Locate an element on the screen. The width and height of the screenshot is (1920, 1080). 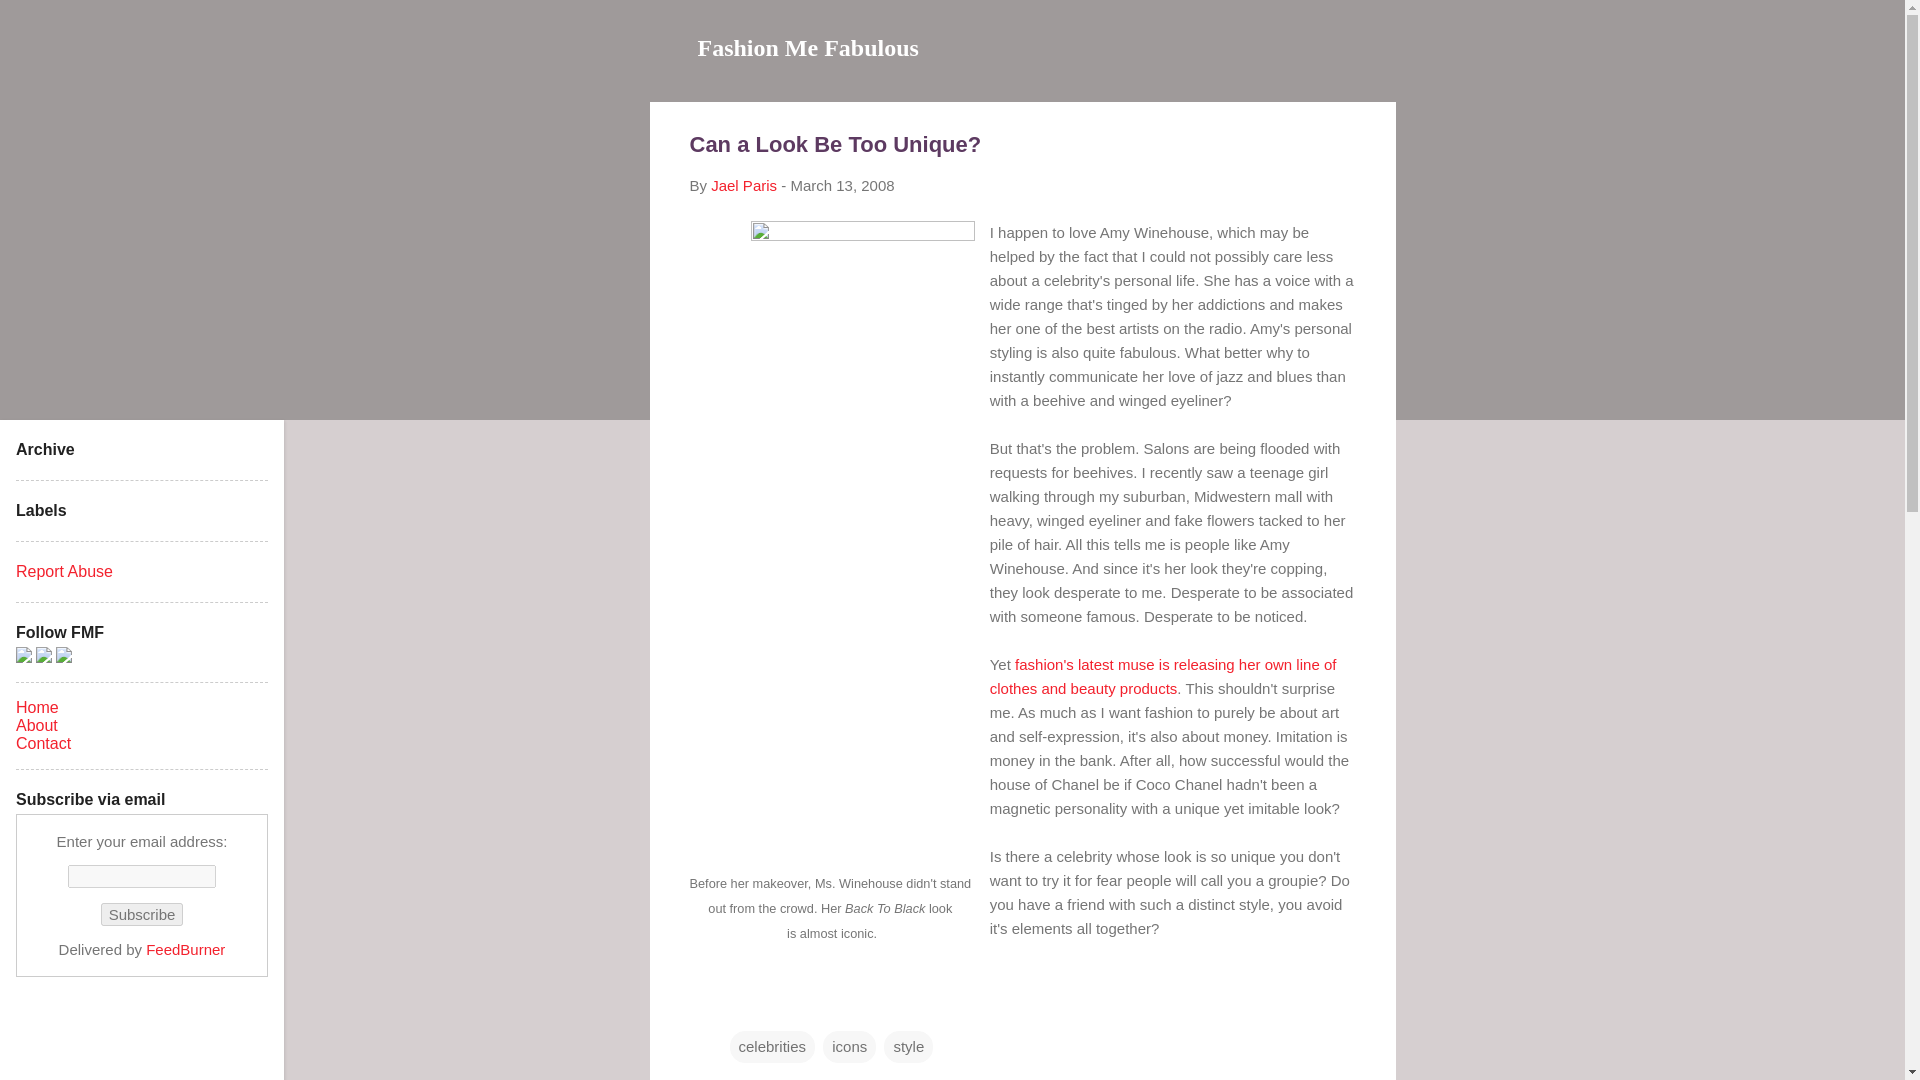
March 13, 2008 is located at coordinates (842, 186).